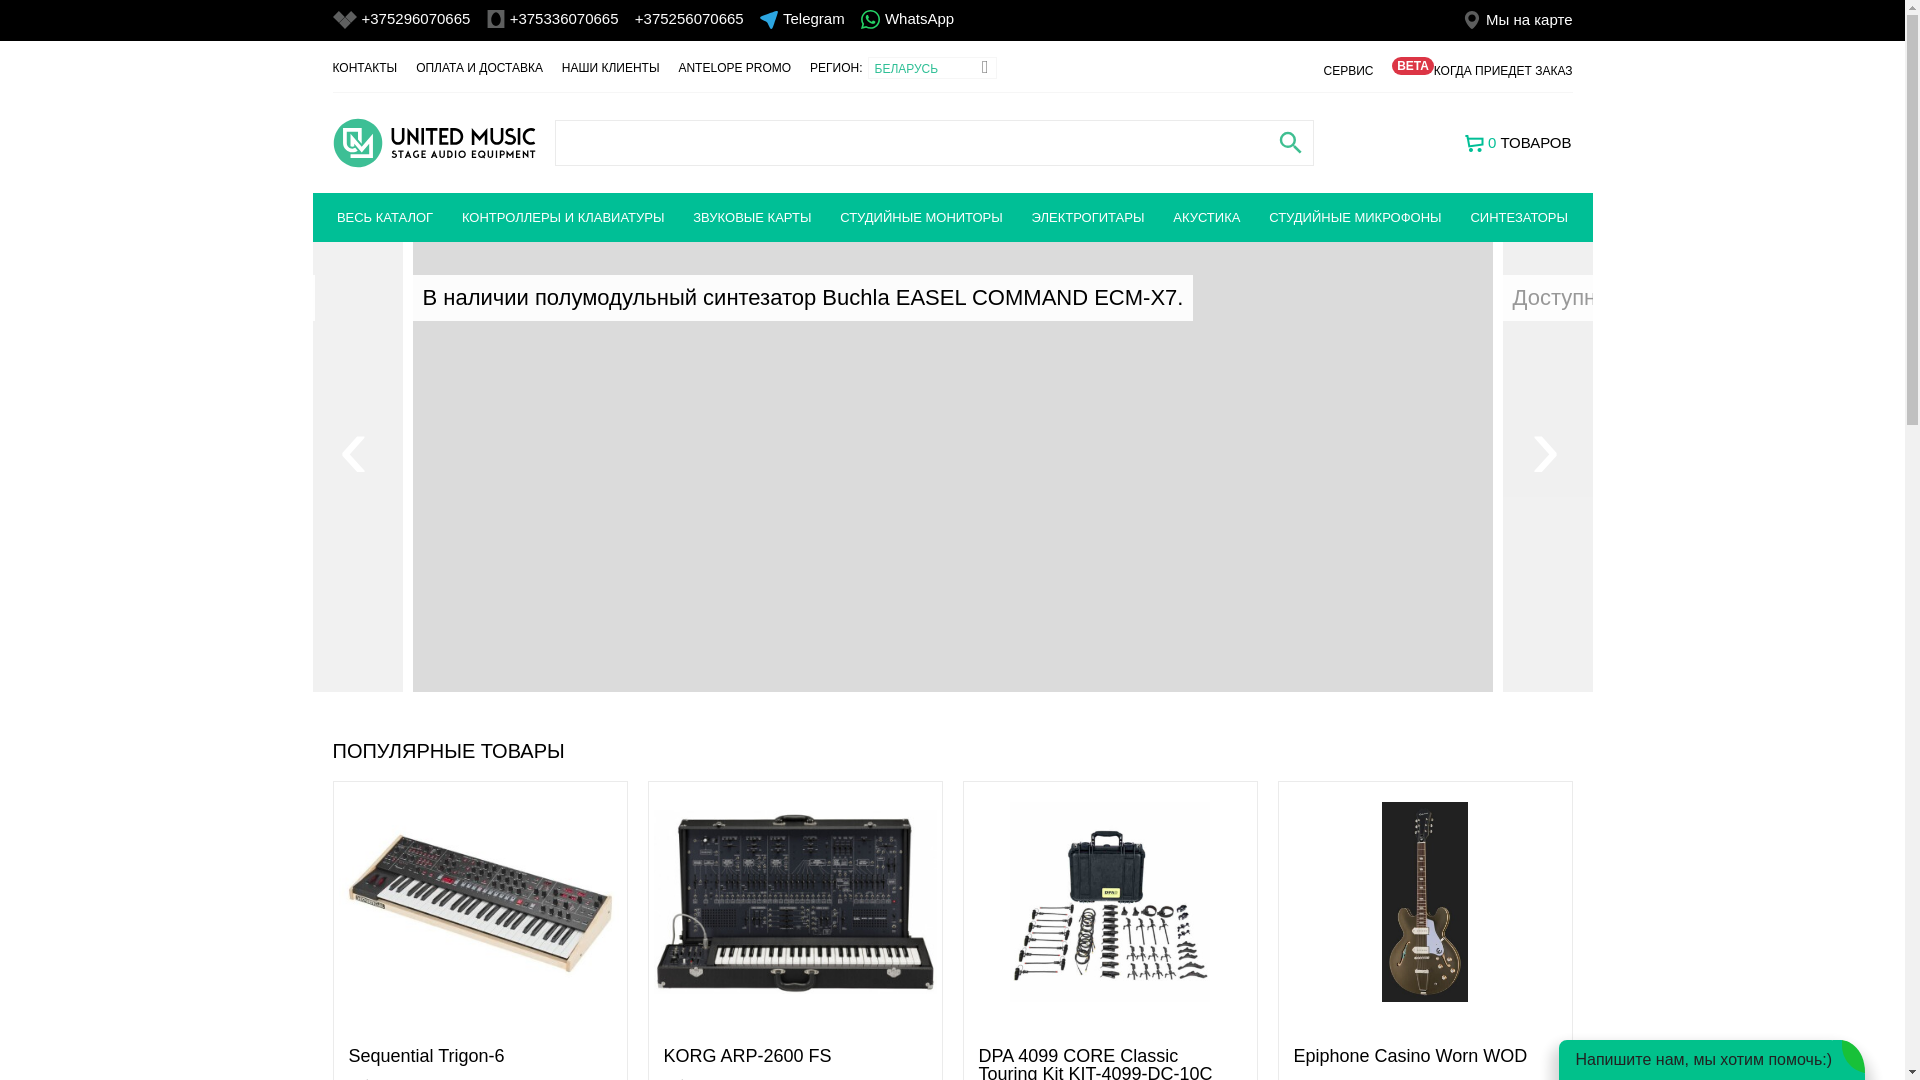 Image resolution: width=1920 pixels, height=1080 pixels. Describe the element at coordinates (920, 19) in the screenshot. I see `WhatsApp` at that location.